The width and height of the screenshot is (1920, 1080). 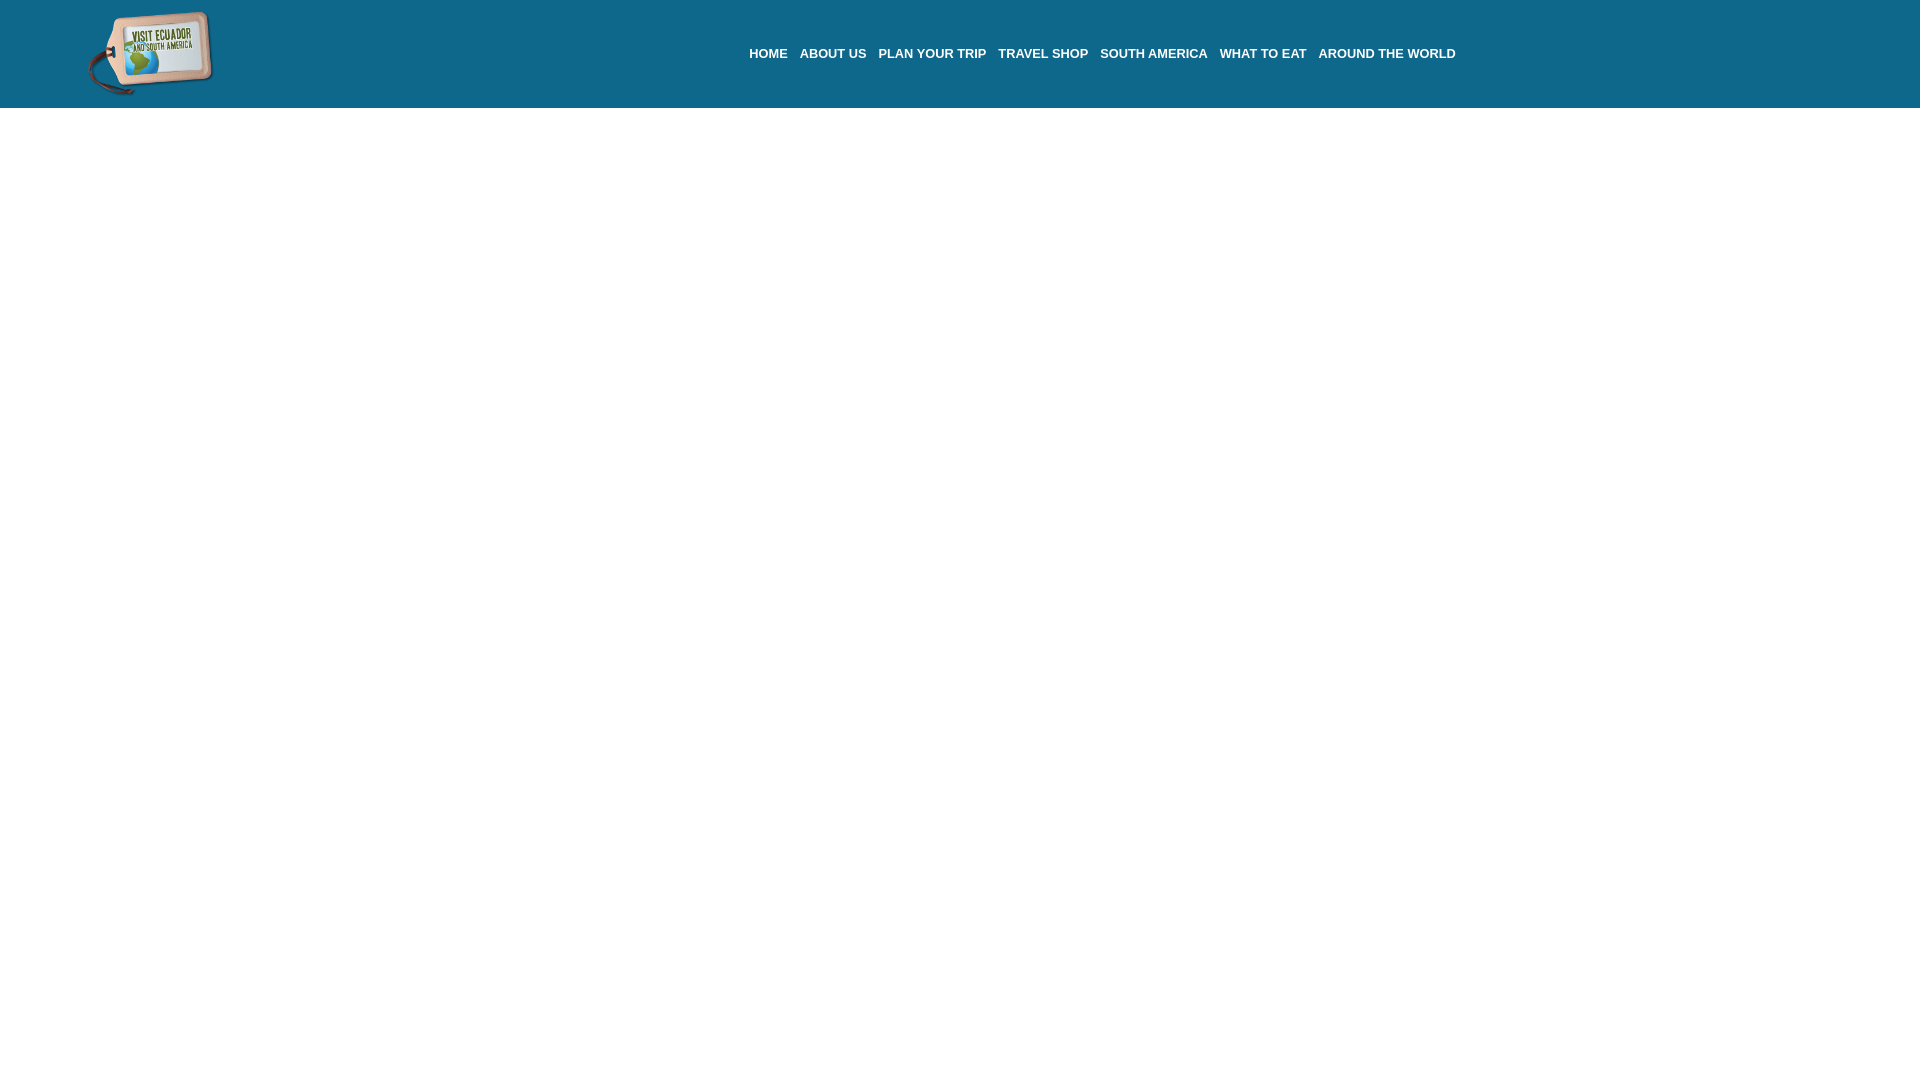 I want to click on TRAVEL SHOP, so click(x=1043, y=53).